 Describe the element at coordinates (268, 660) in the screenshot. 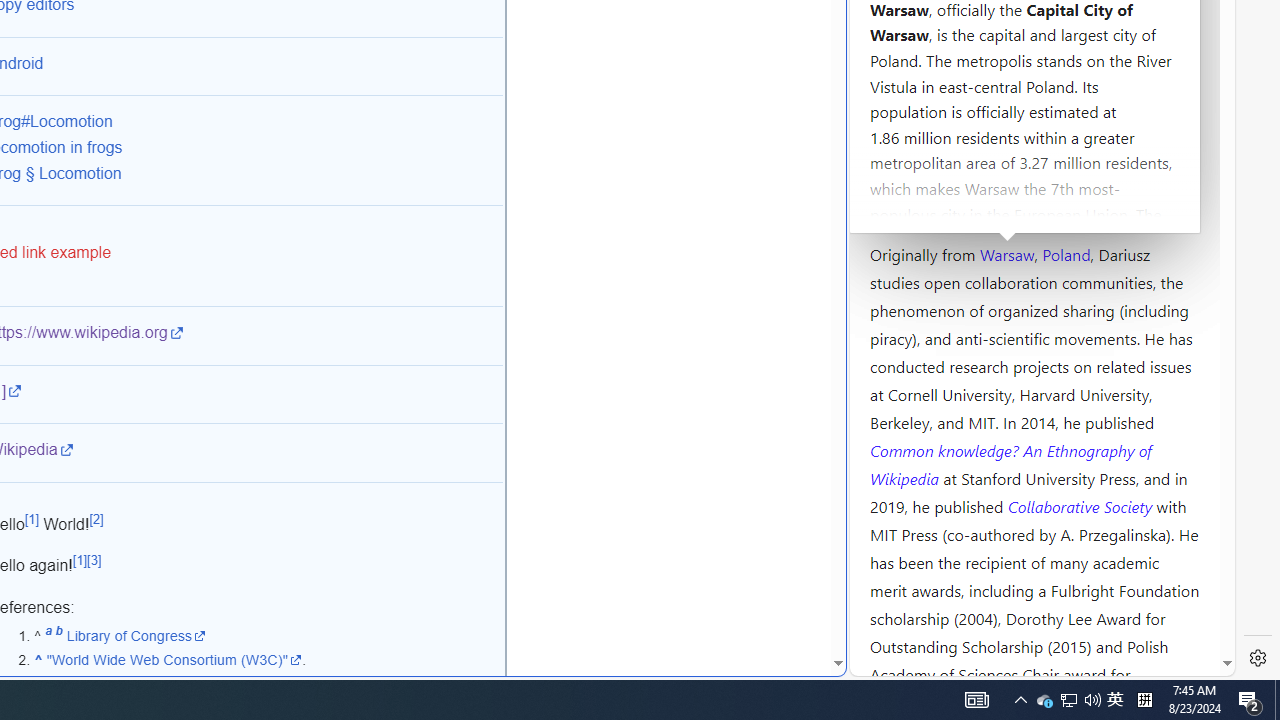

I see `^ "World Wide Web Consortium (W3C)".` at that location.